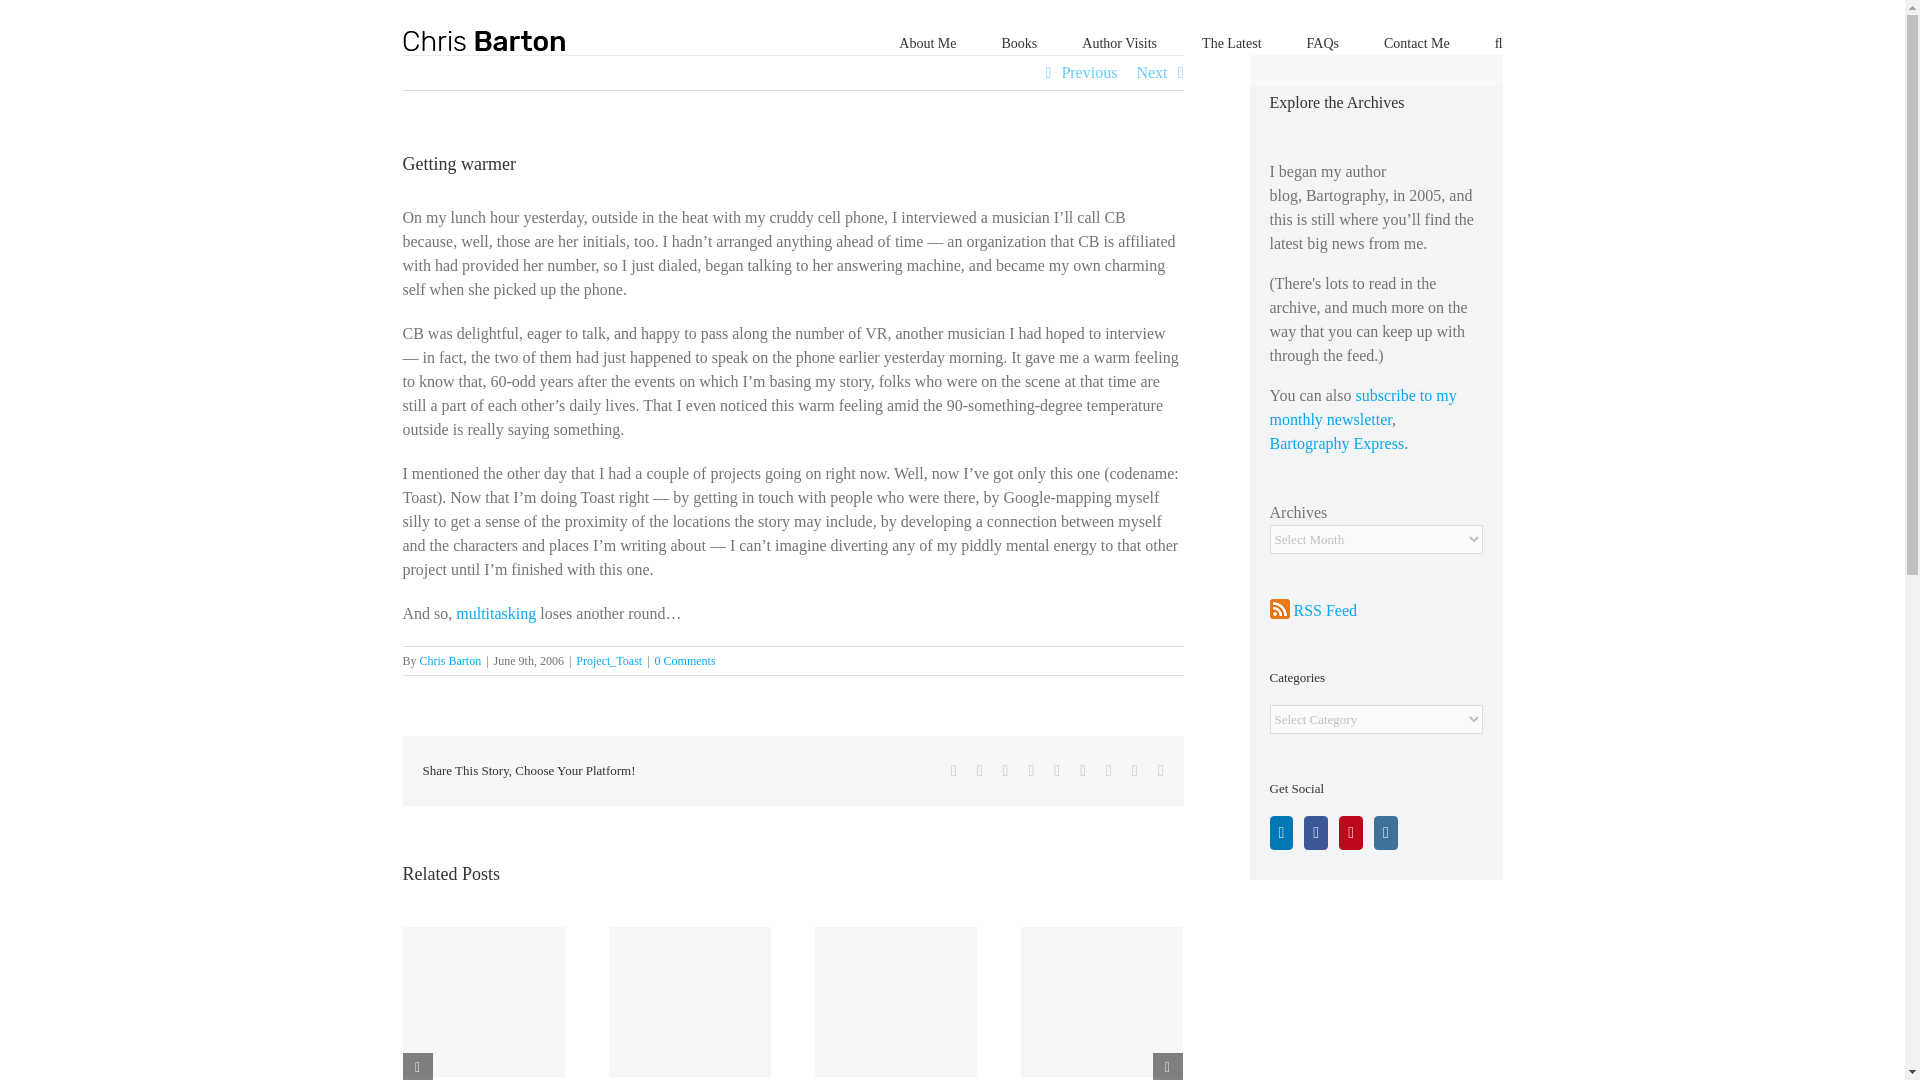 The width and height of the screenshot is (1920, 1080). What do you see at coordinates (1120, 42) in the screenshot?
I see `Author Visits` at bounding box center [1120, 42].